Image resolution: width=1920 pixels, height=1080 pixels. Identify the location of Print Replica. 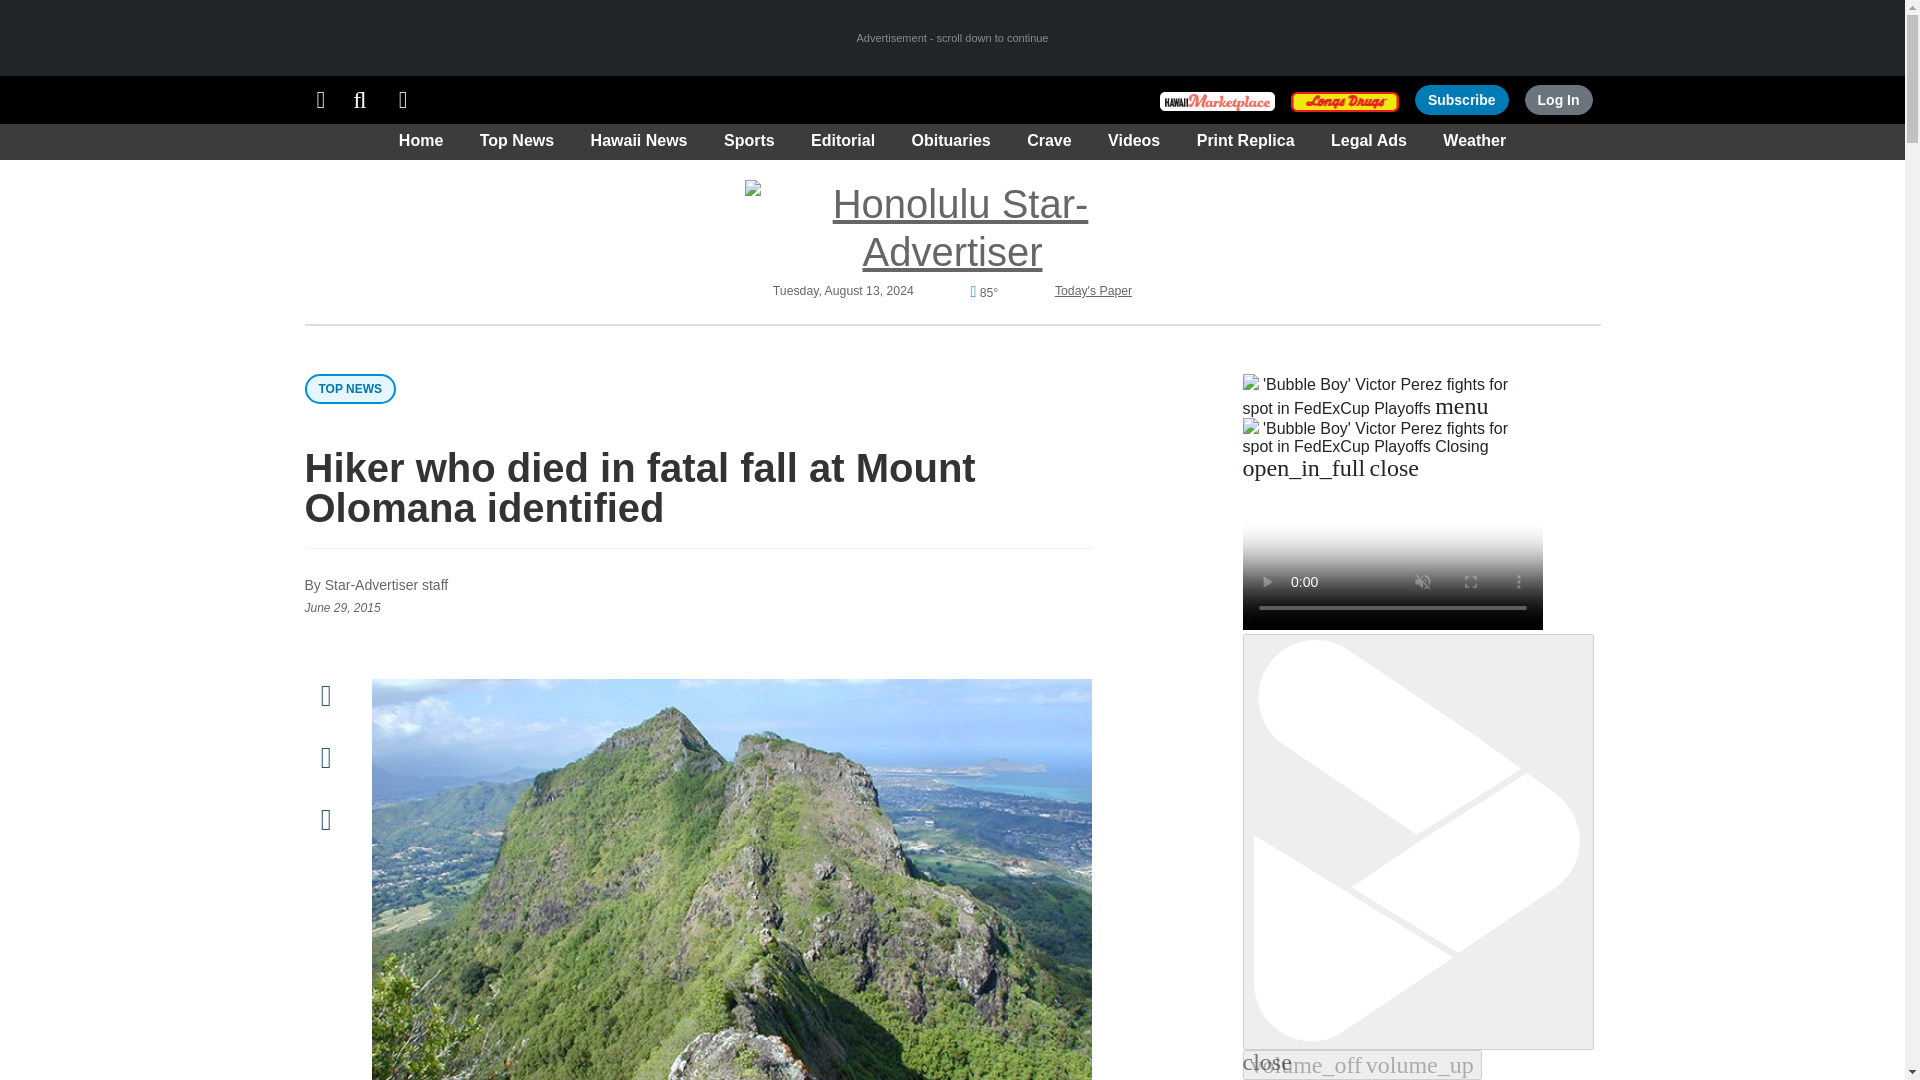
(404, 100).